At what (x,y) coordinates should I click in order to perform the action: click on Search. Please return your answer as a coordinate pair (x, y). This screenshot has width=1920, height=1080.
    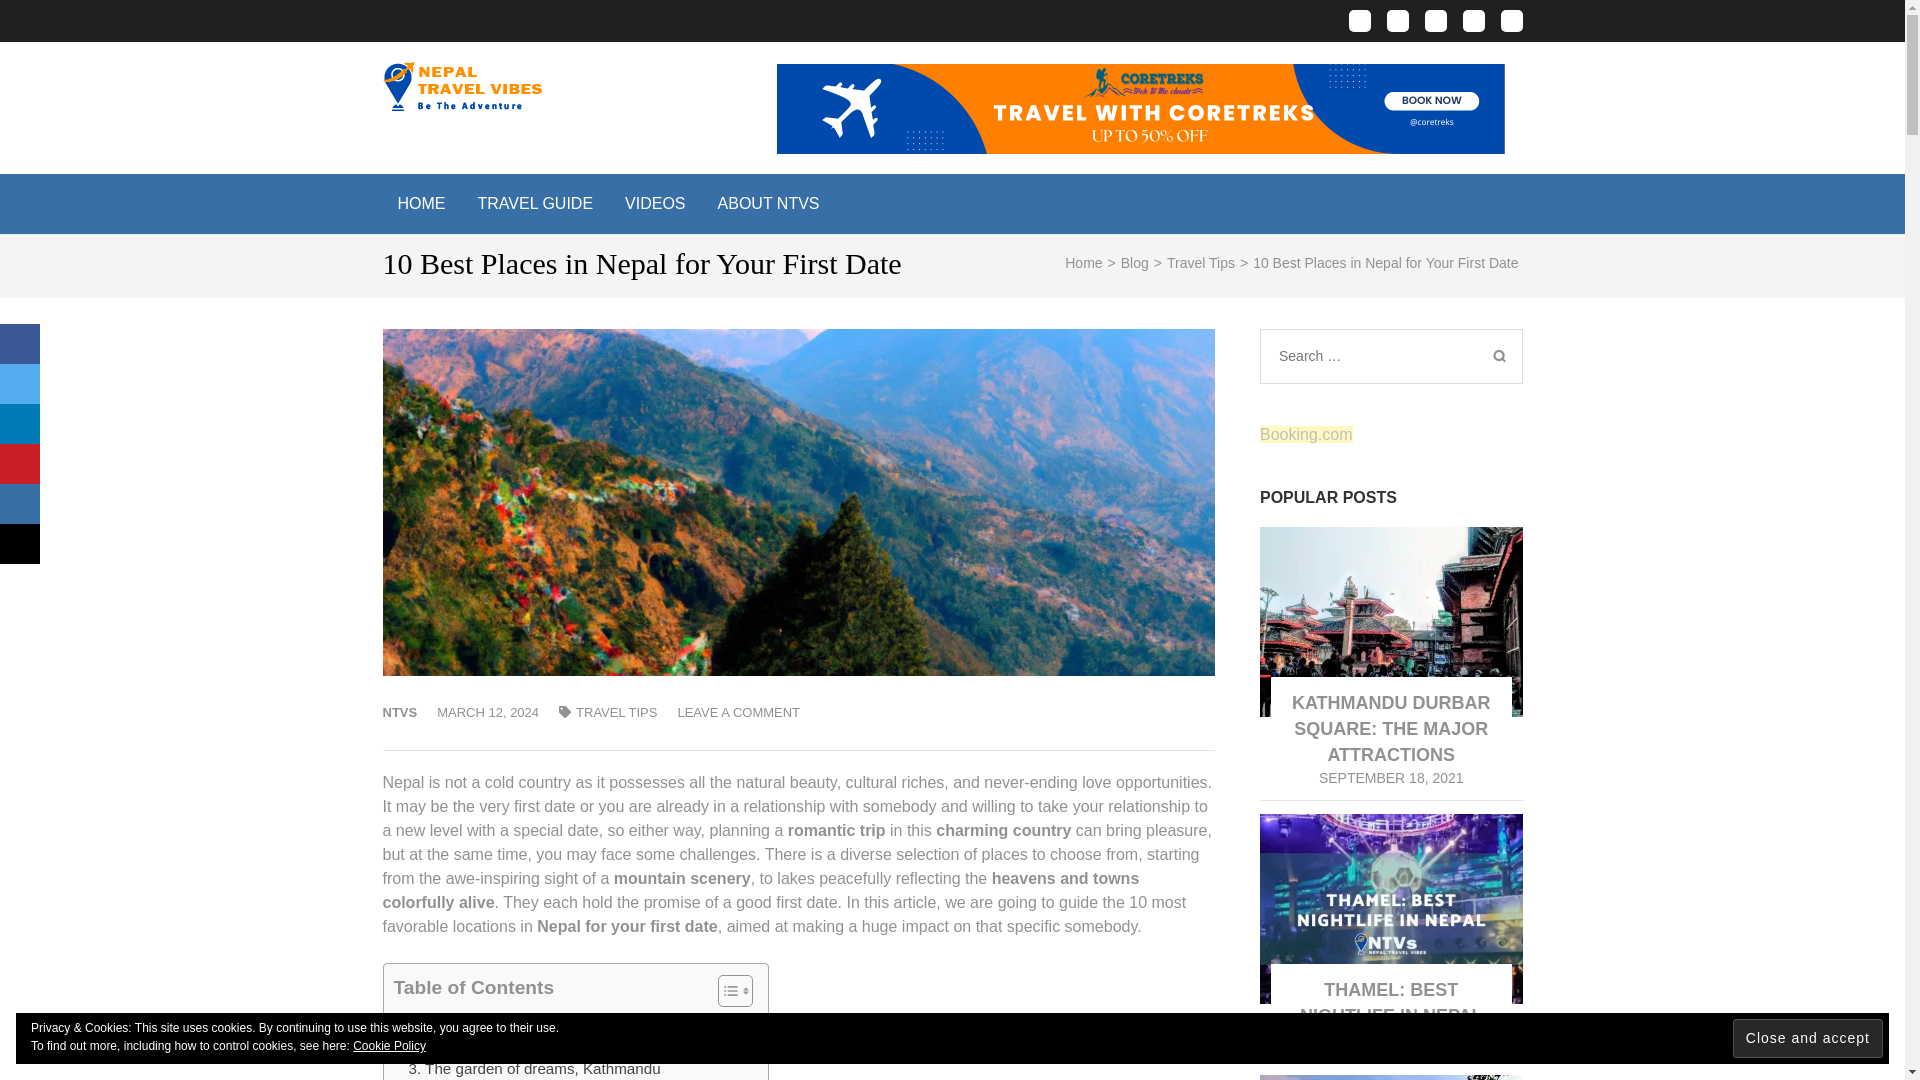
    Looking at the image, I should click on (1498, 356).